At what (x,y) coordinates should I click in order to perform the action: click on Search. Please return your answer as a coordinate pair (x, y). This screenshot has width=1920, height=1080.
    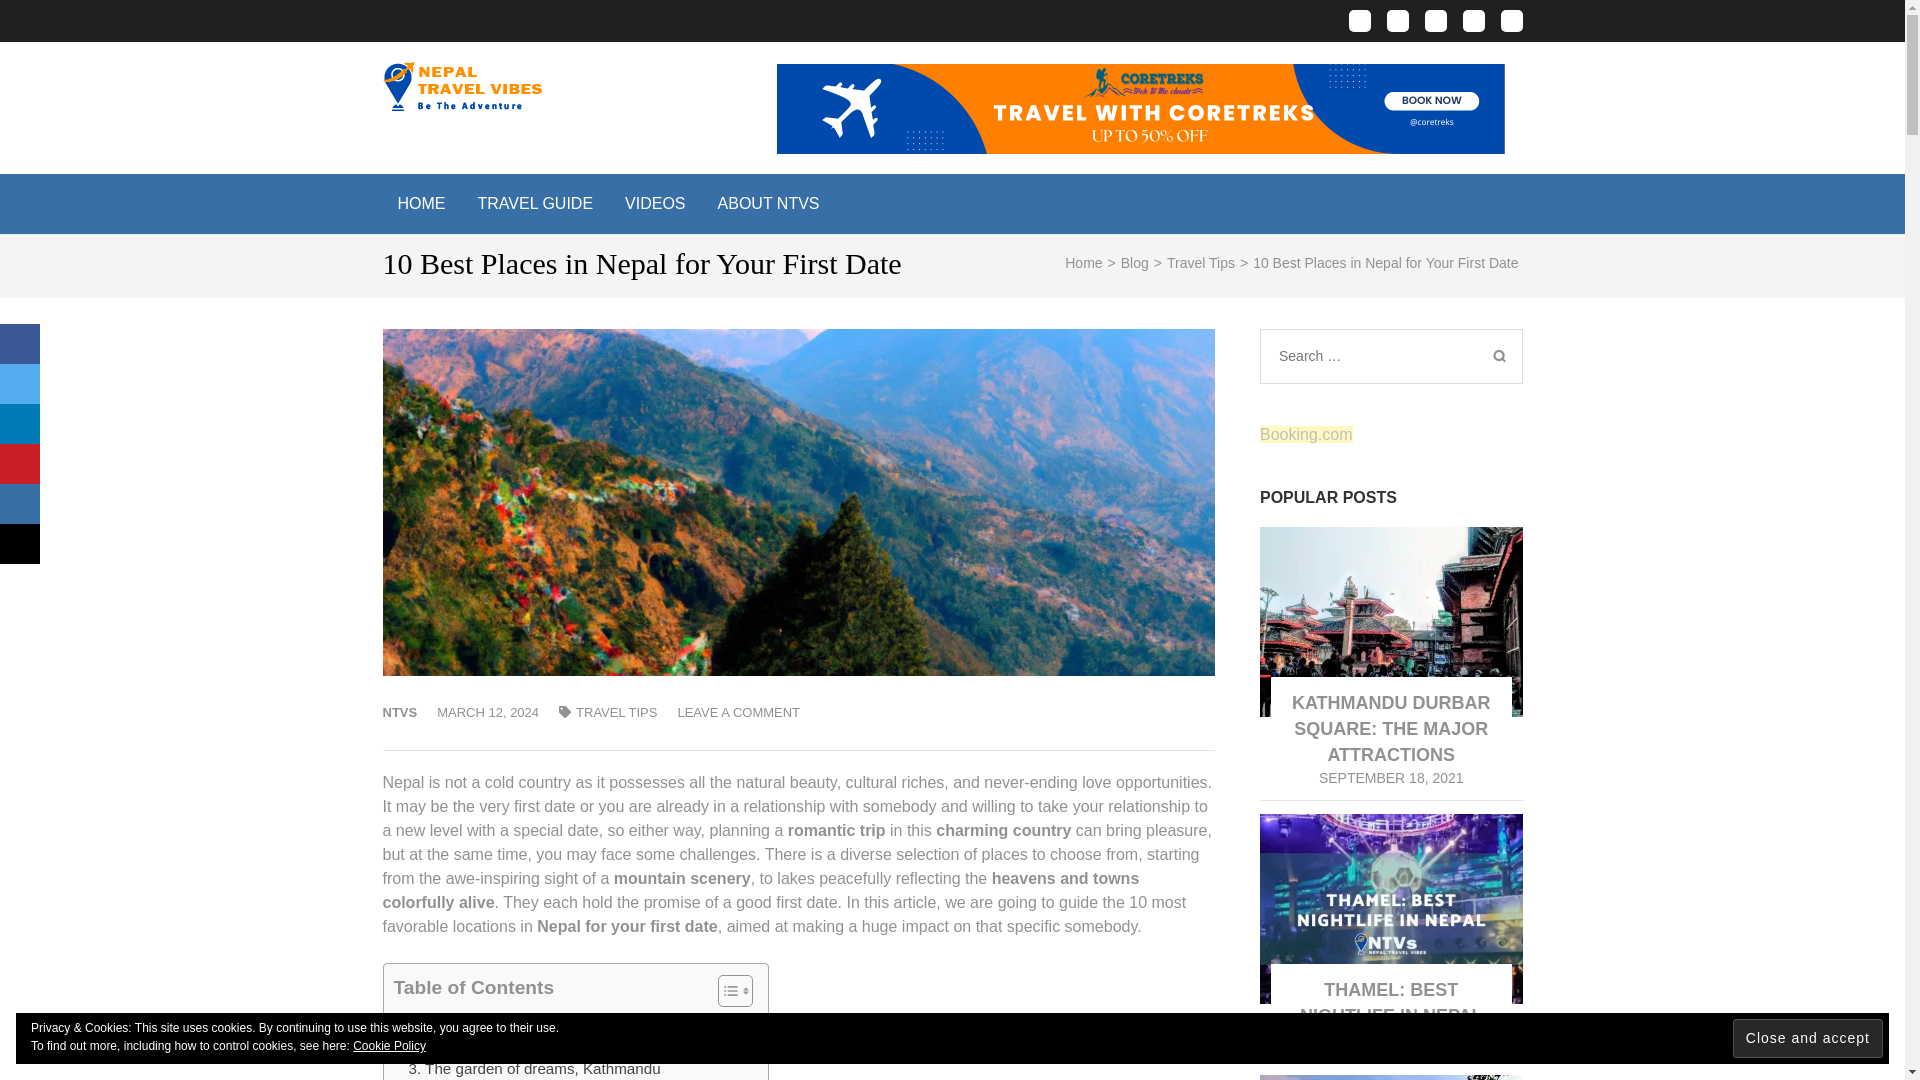
    Looking at the image, I should click on (1498, 356).